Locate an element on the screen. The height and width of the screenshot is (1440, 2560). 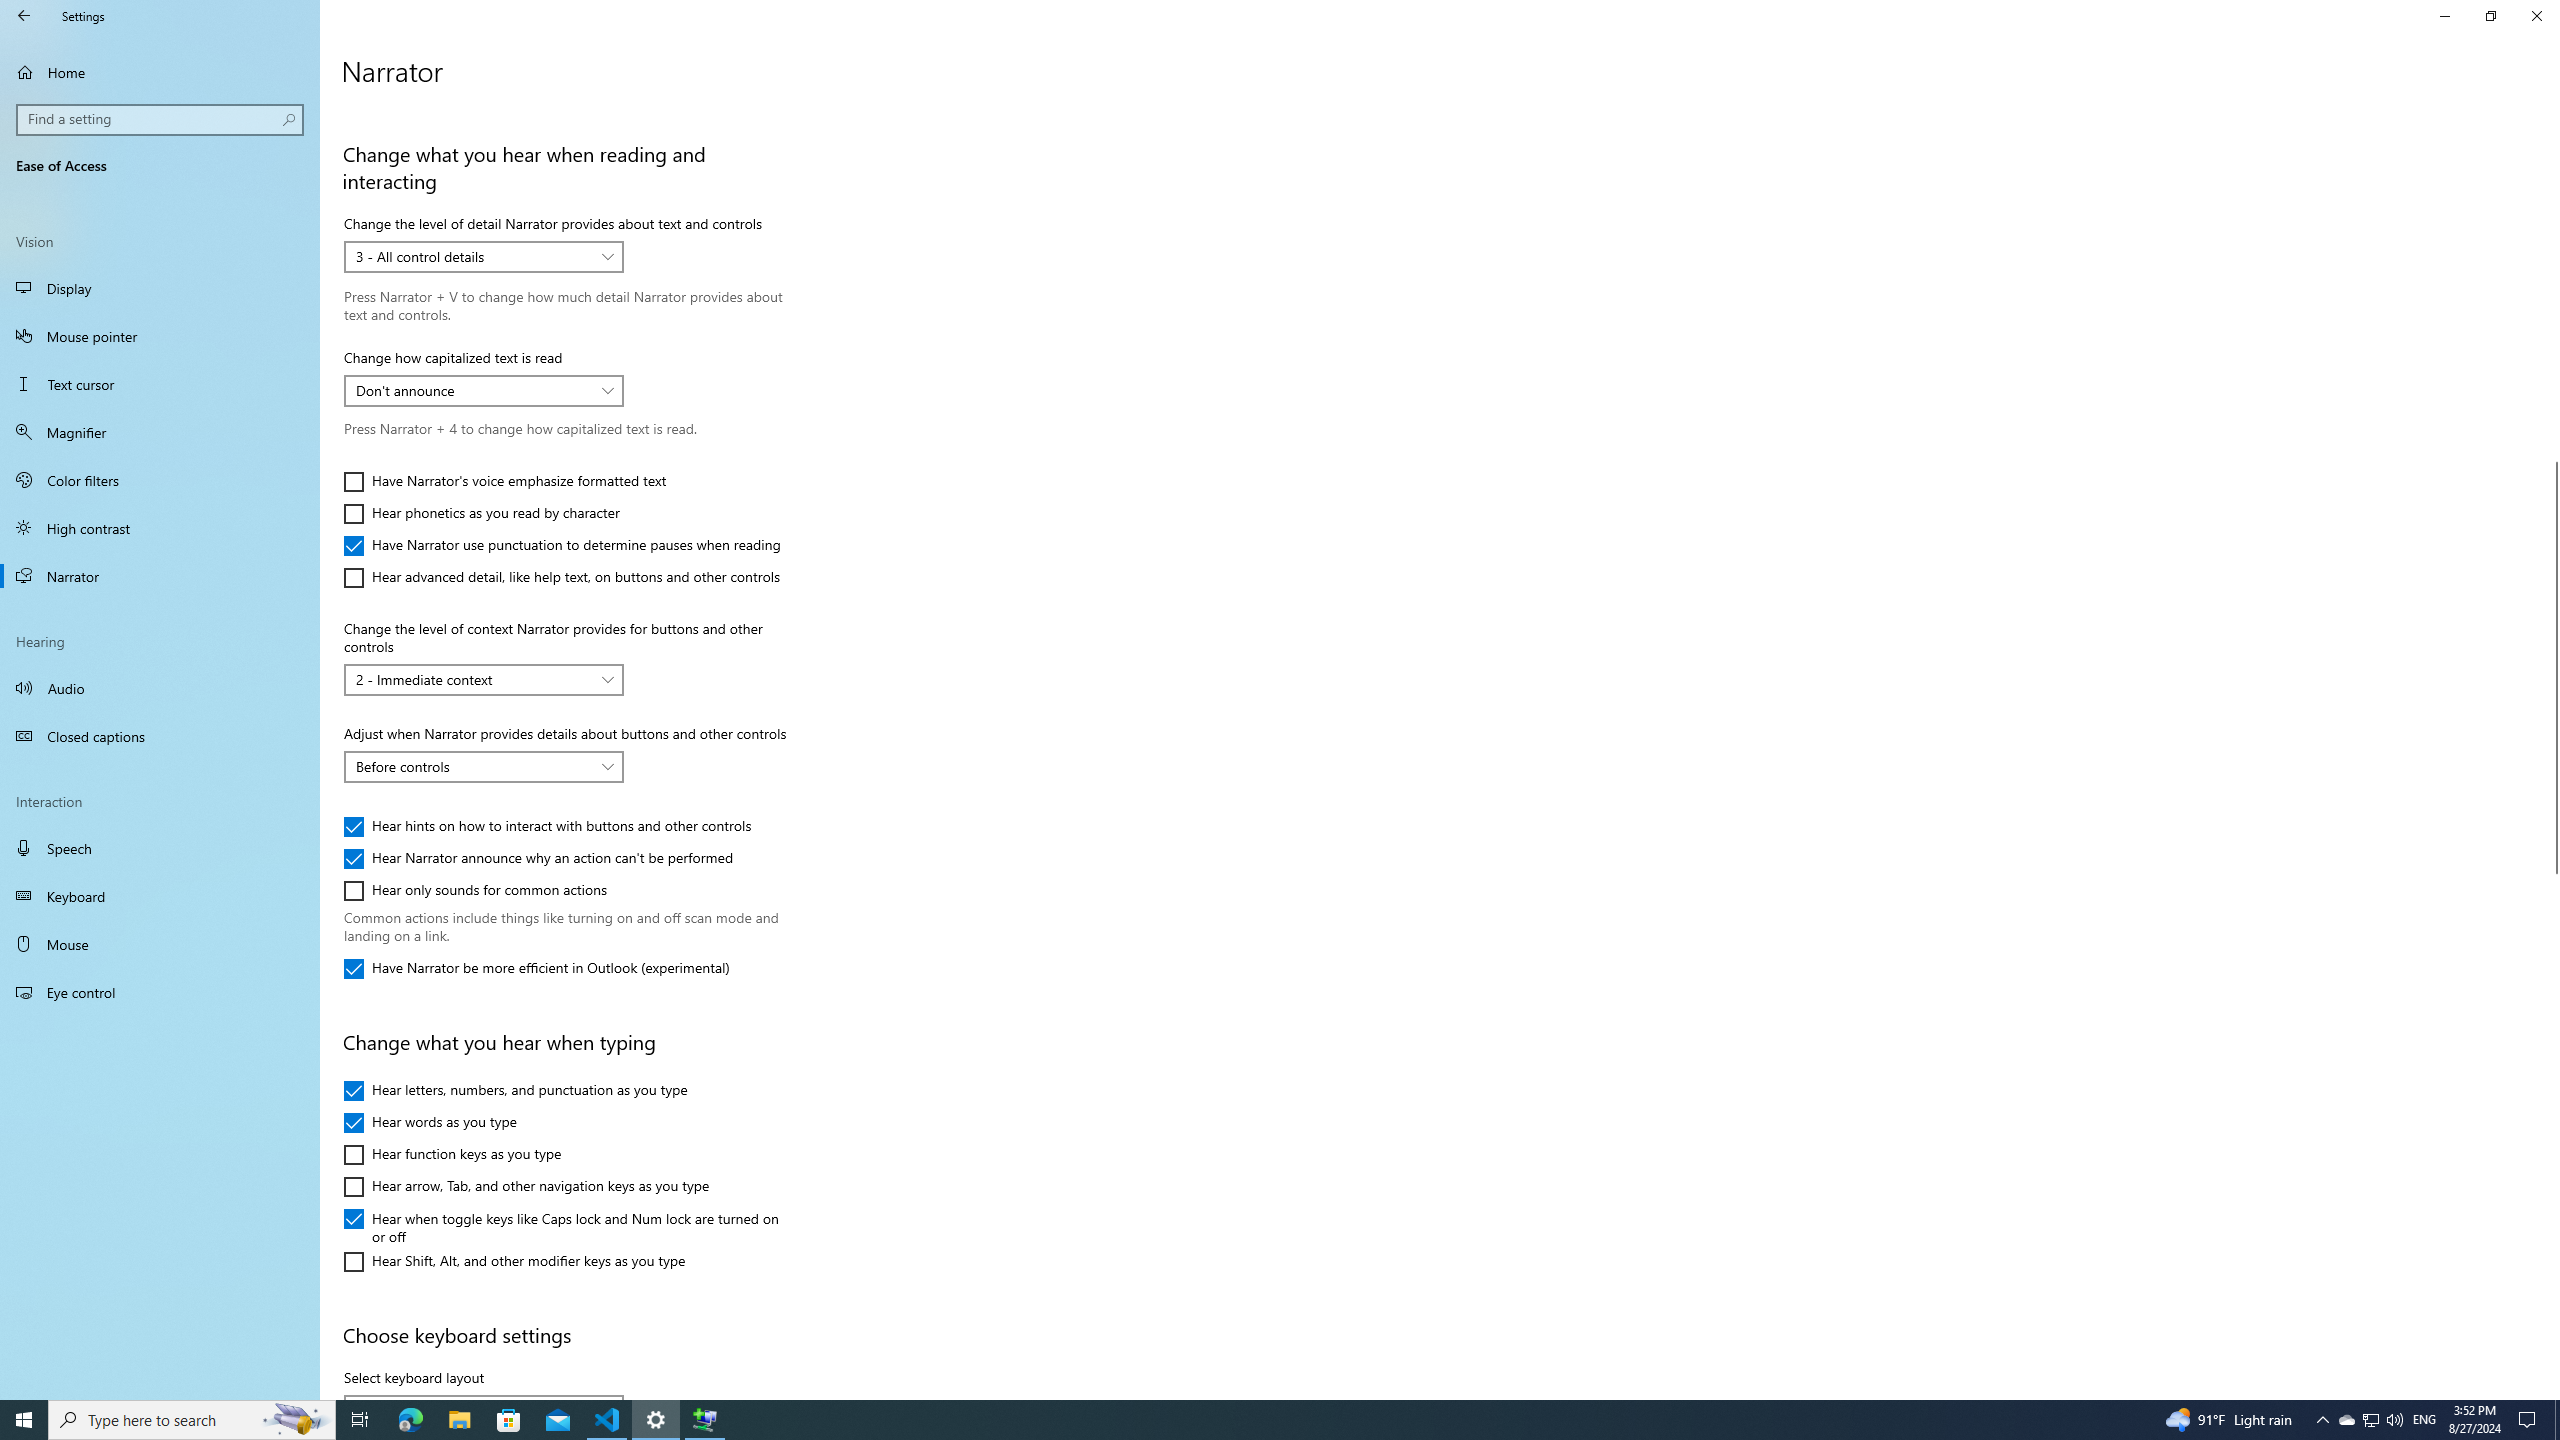
Settings - 1 running window is located at coordinates (656, 1420).